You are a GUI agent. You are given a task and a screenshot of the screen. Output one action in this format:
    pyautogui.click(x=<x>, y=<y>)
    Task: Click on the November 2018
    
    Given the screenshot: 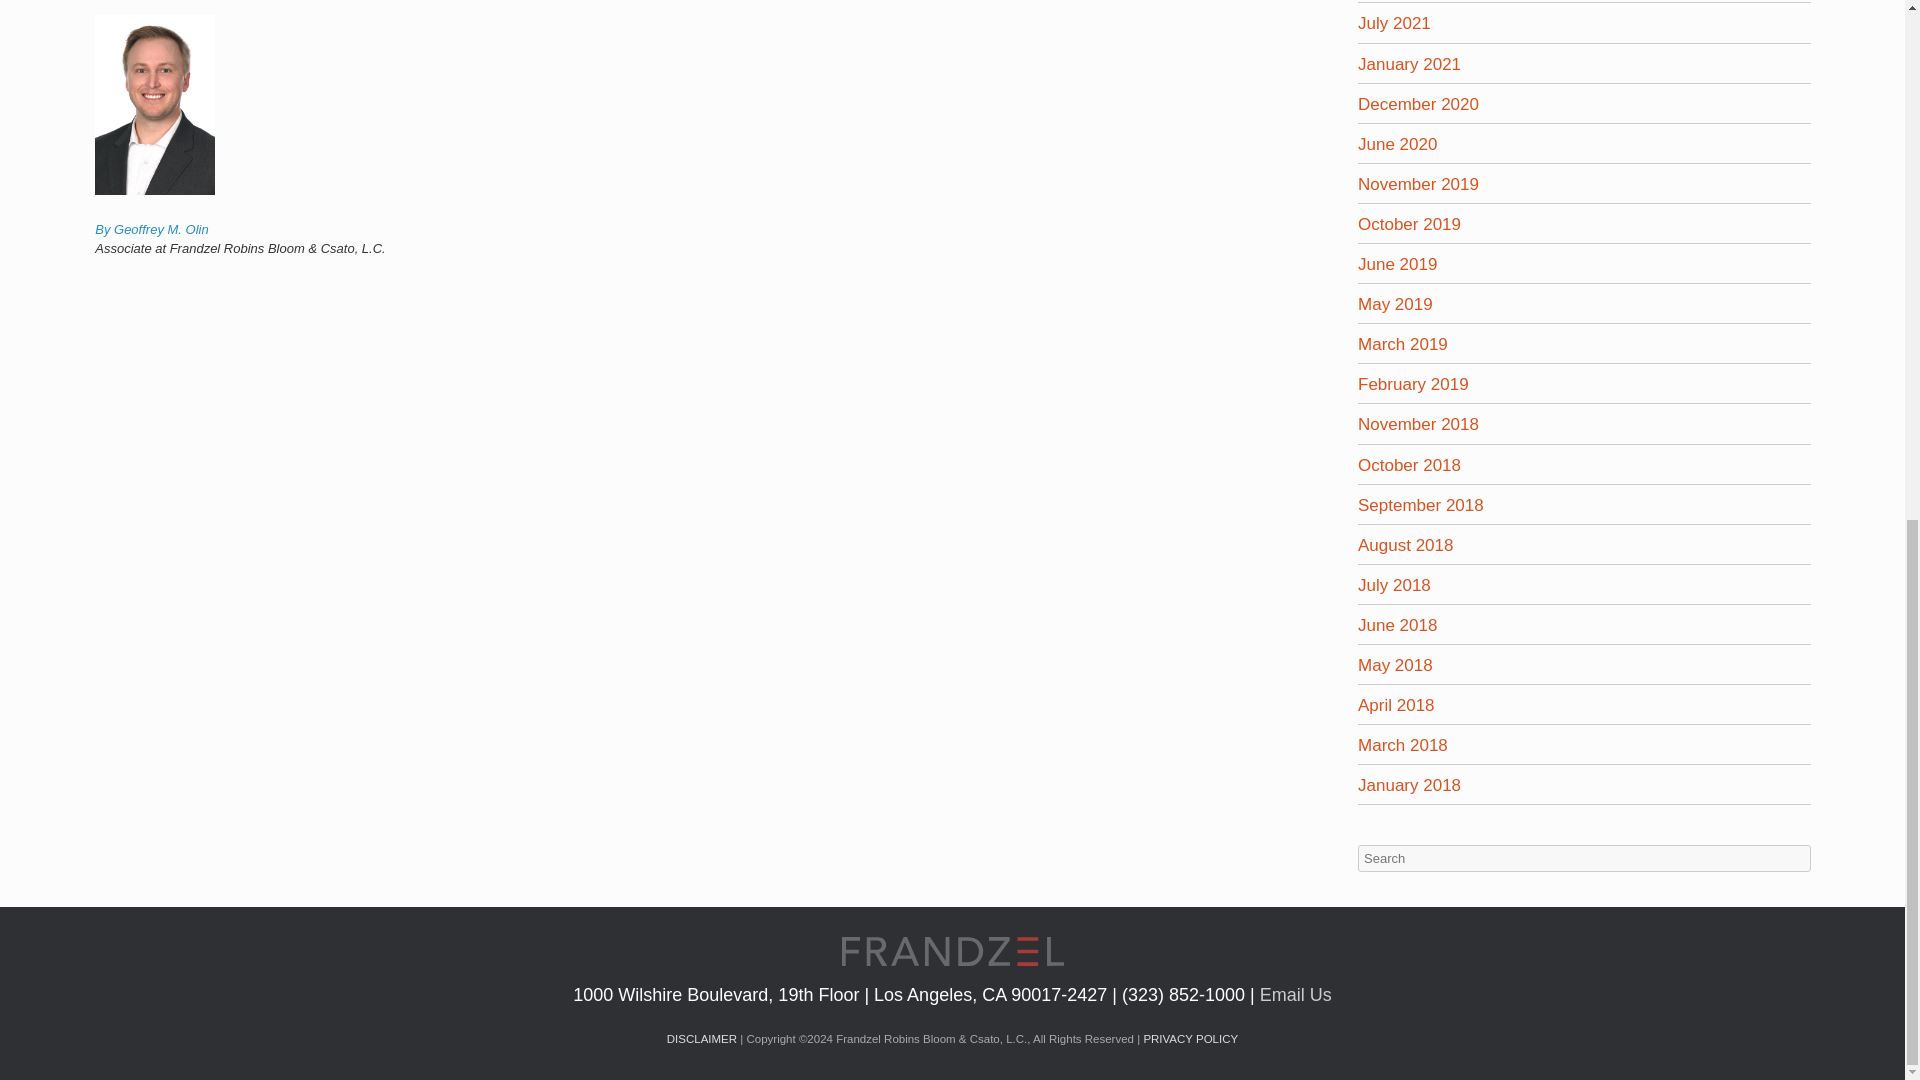 What is the action you would take?
    pyautogui.click(x=1418, y=424)
    